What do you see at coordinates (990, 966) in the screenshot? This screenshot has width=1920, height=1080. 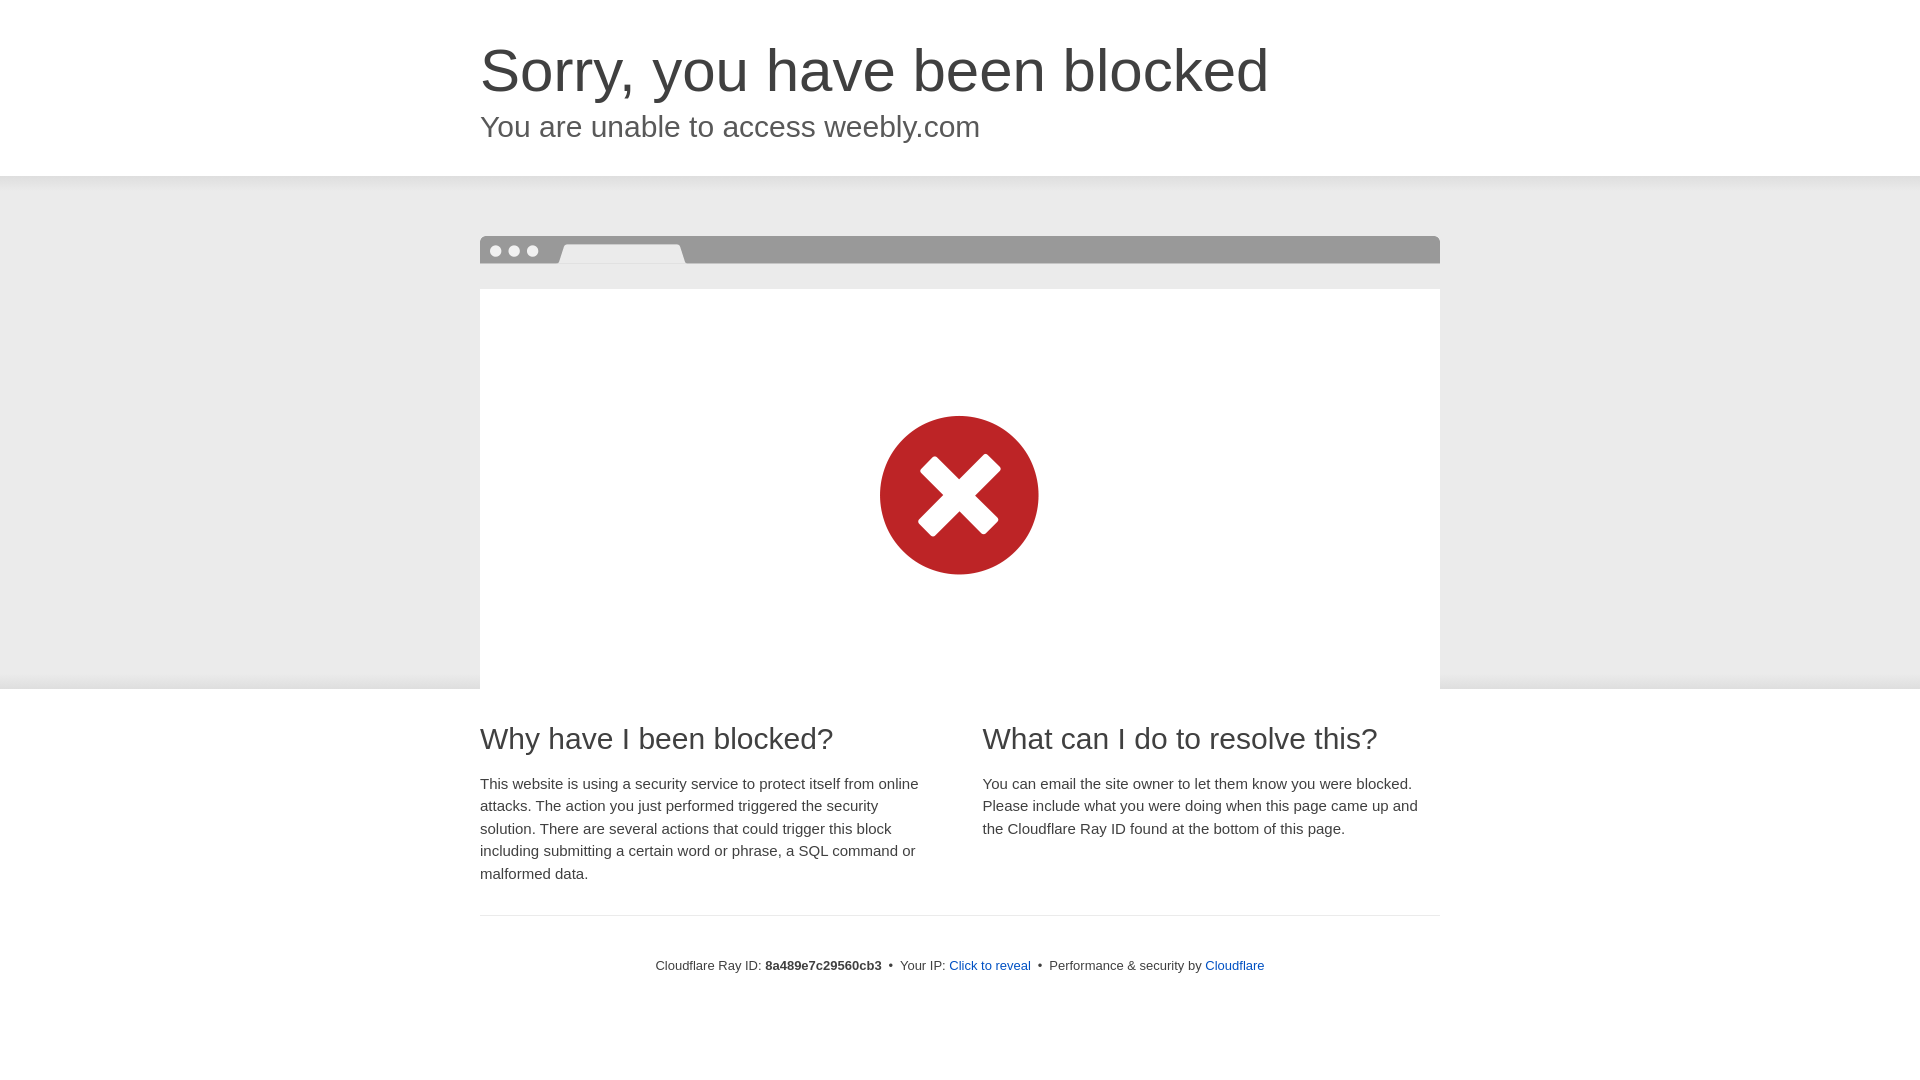 I see `Click to reveal` at bounding box center [990, 966].